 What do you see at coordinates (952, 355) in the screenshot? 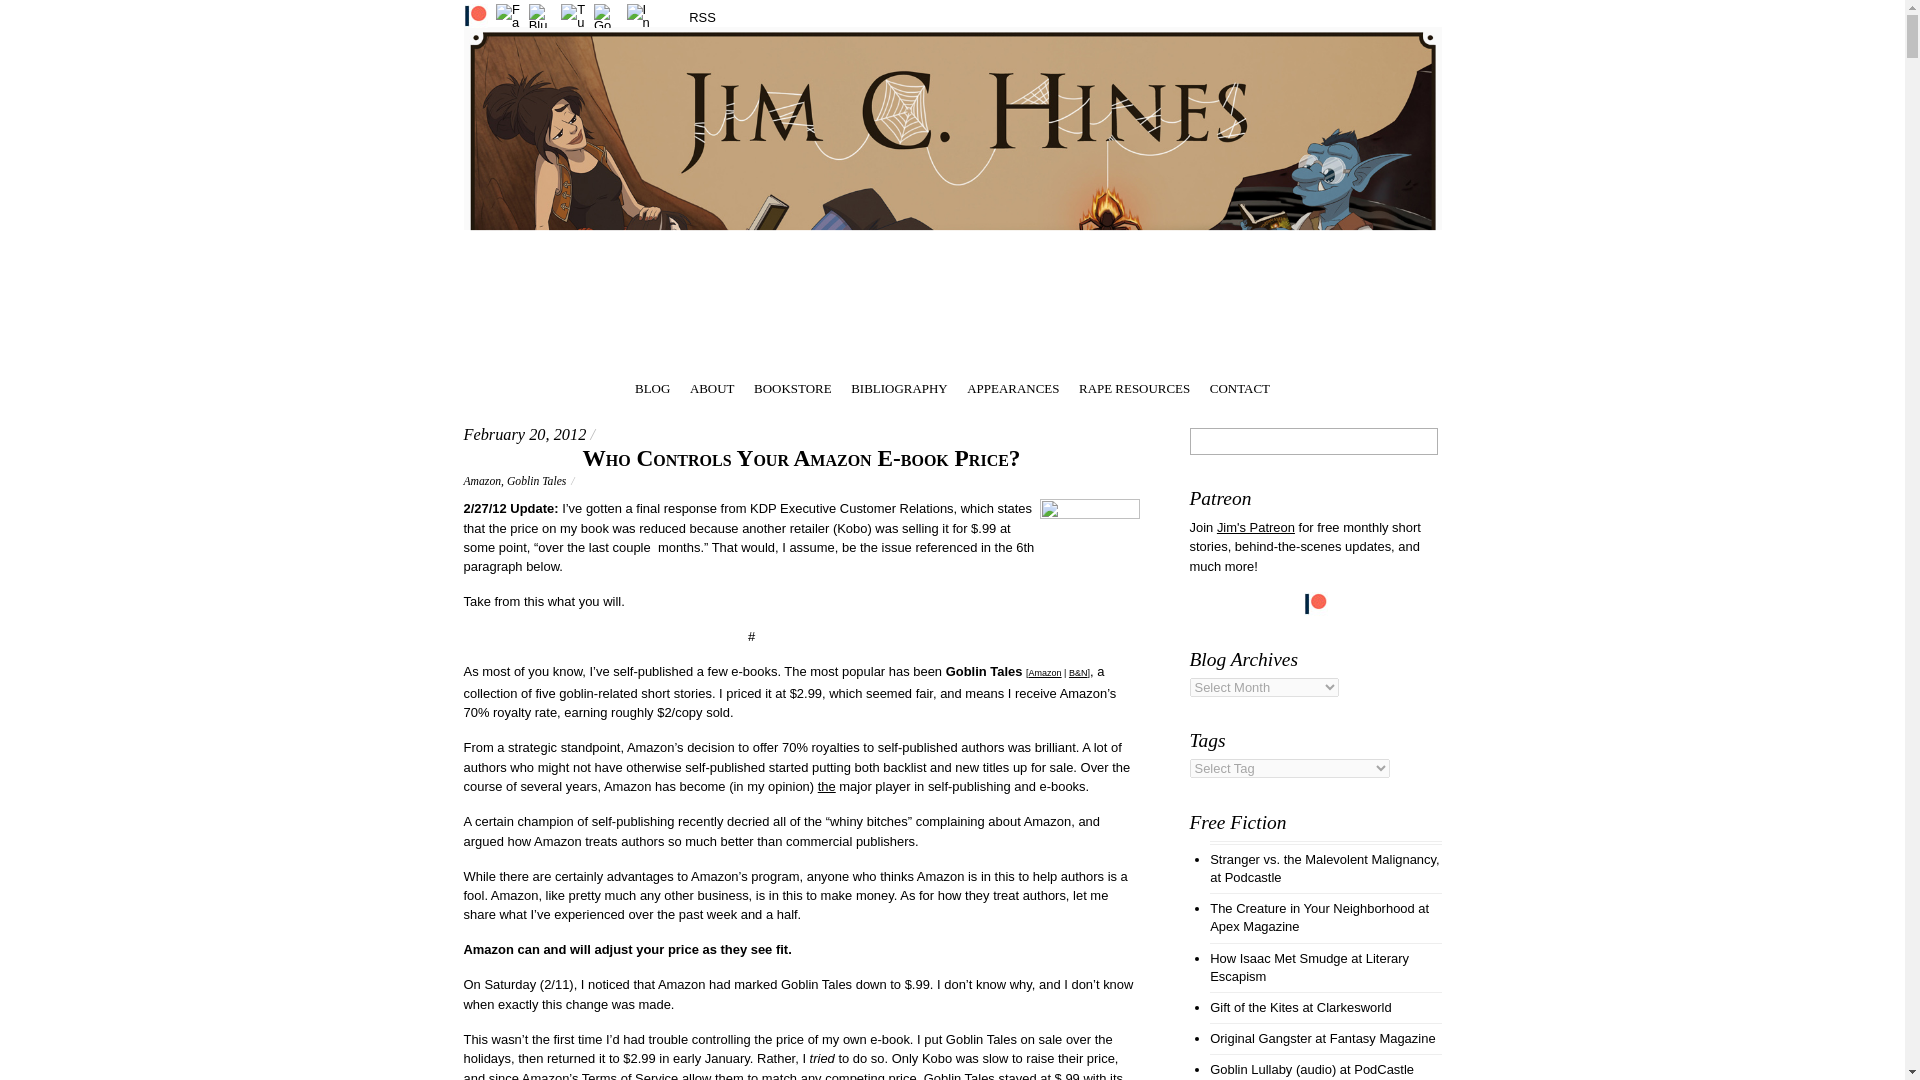
I see `Jim C. Hines` at bounding box center [952, 355].